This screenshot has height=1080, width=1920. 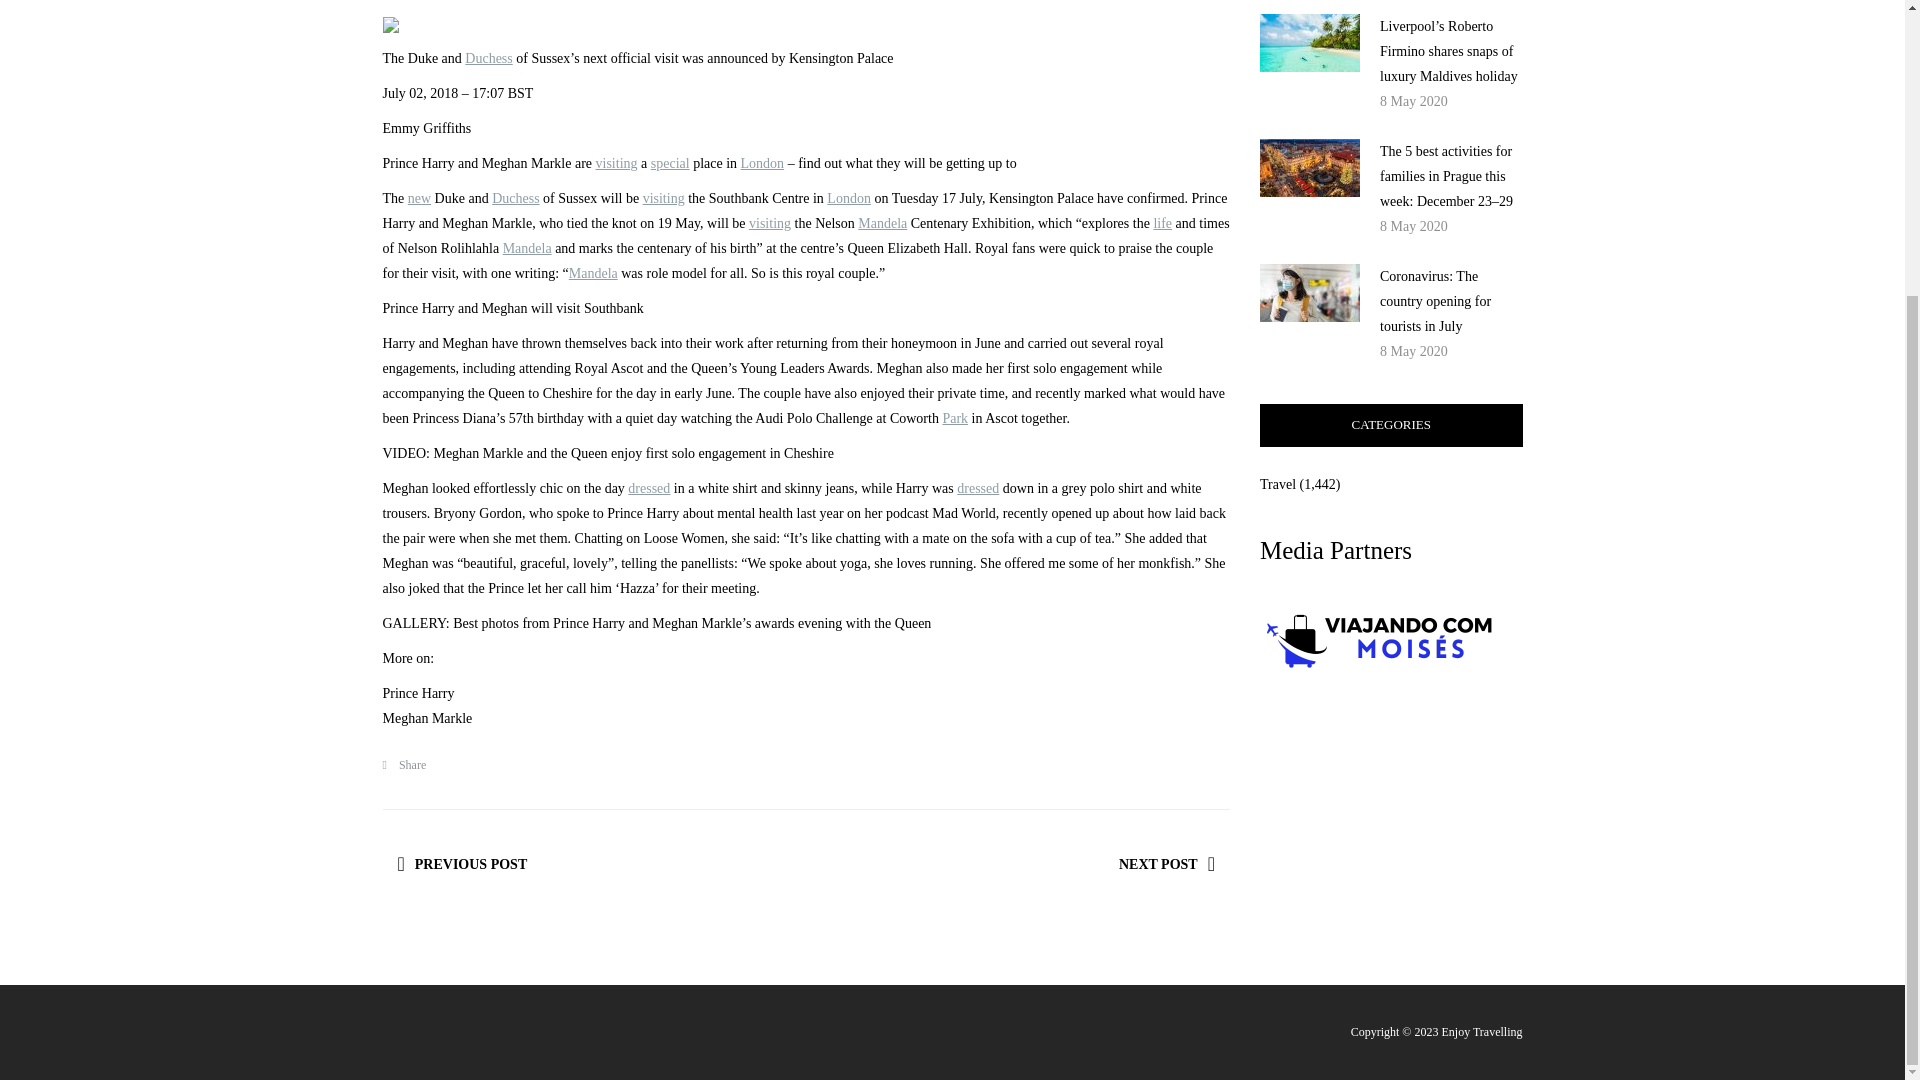 What do you see at coordinates (593, 272) in the screenshot?
I see `Mandela` at bounding box center [593, 272].